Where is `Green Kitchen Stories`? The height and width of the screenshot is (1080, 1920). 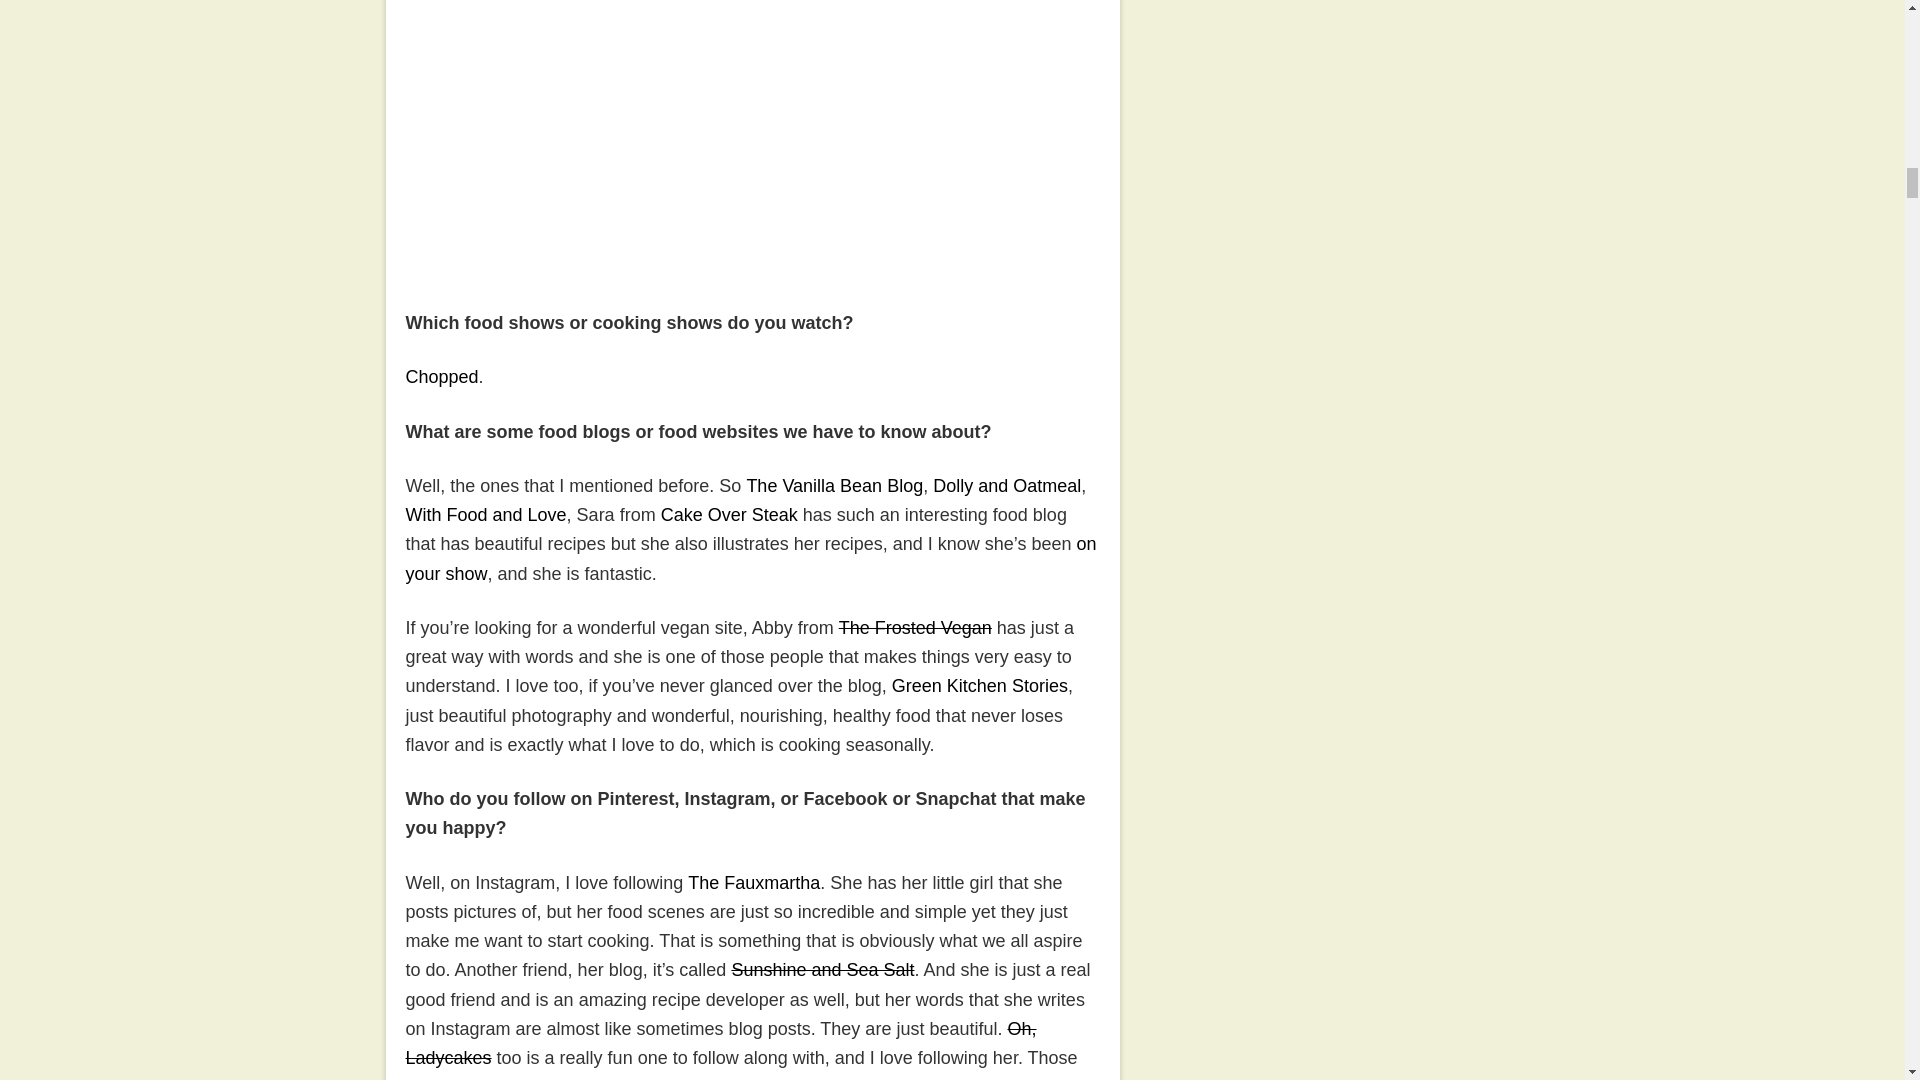 Green Kitchen Stories is located at coordinates (980, 686).